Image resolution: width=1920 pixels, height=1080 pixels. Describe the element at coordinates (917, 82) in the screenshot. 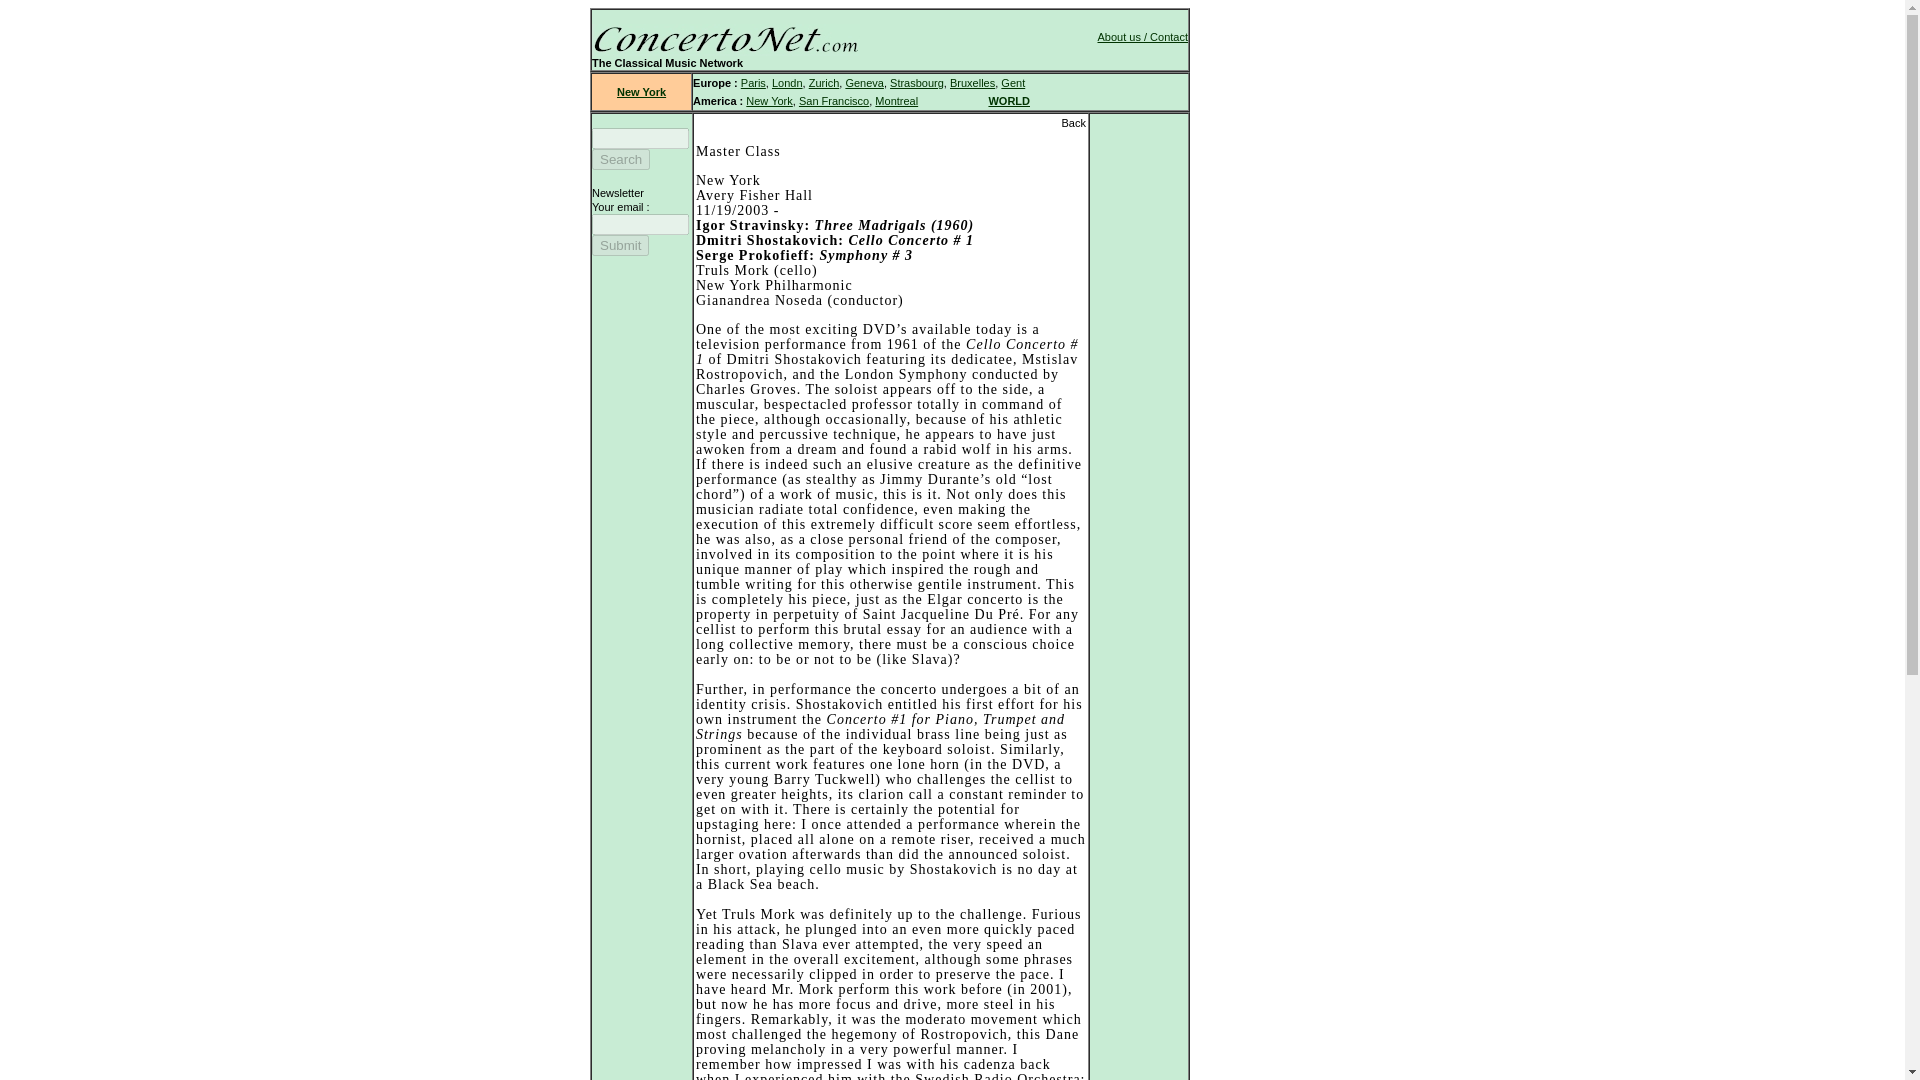

I see `Strasbourg` at that location.